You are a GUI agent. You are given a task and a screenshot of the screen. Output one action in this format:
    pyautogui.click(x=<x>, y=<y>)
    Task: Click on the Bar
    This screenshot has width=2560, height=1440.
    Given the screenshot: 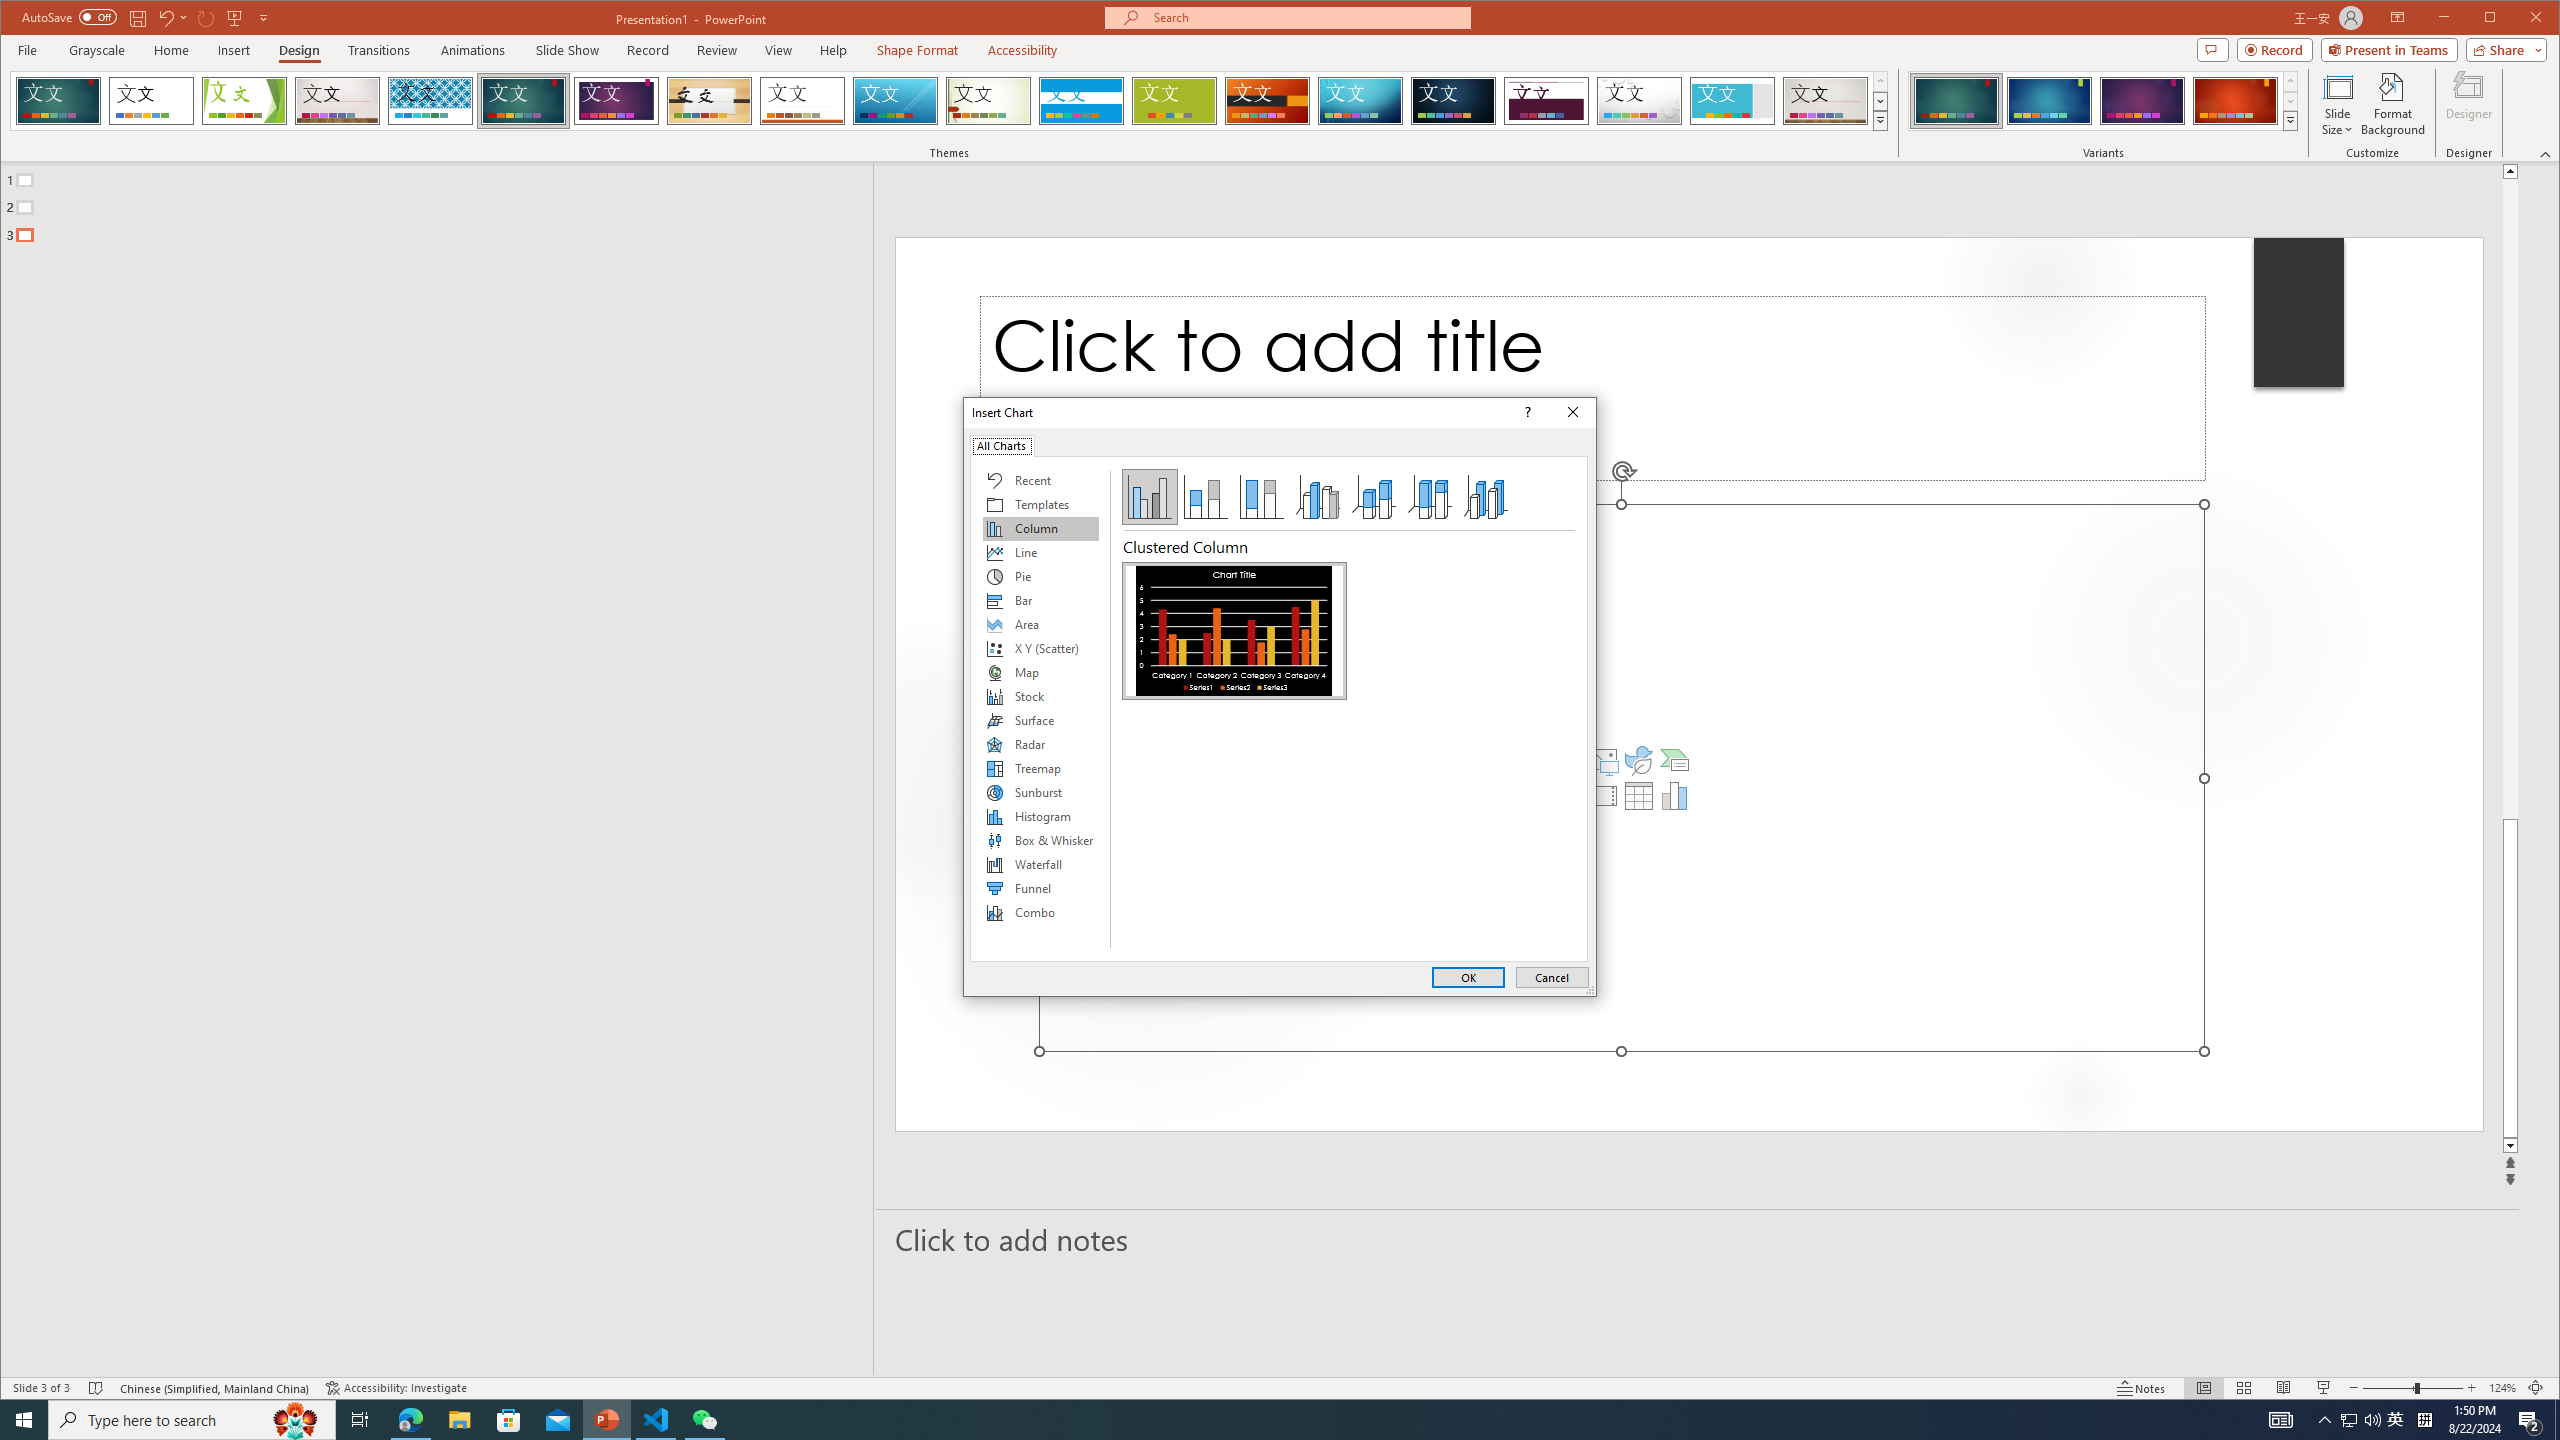 What is the action you would take?
    pyautogui.click(x=1040, y=600)
    